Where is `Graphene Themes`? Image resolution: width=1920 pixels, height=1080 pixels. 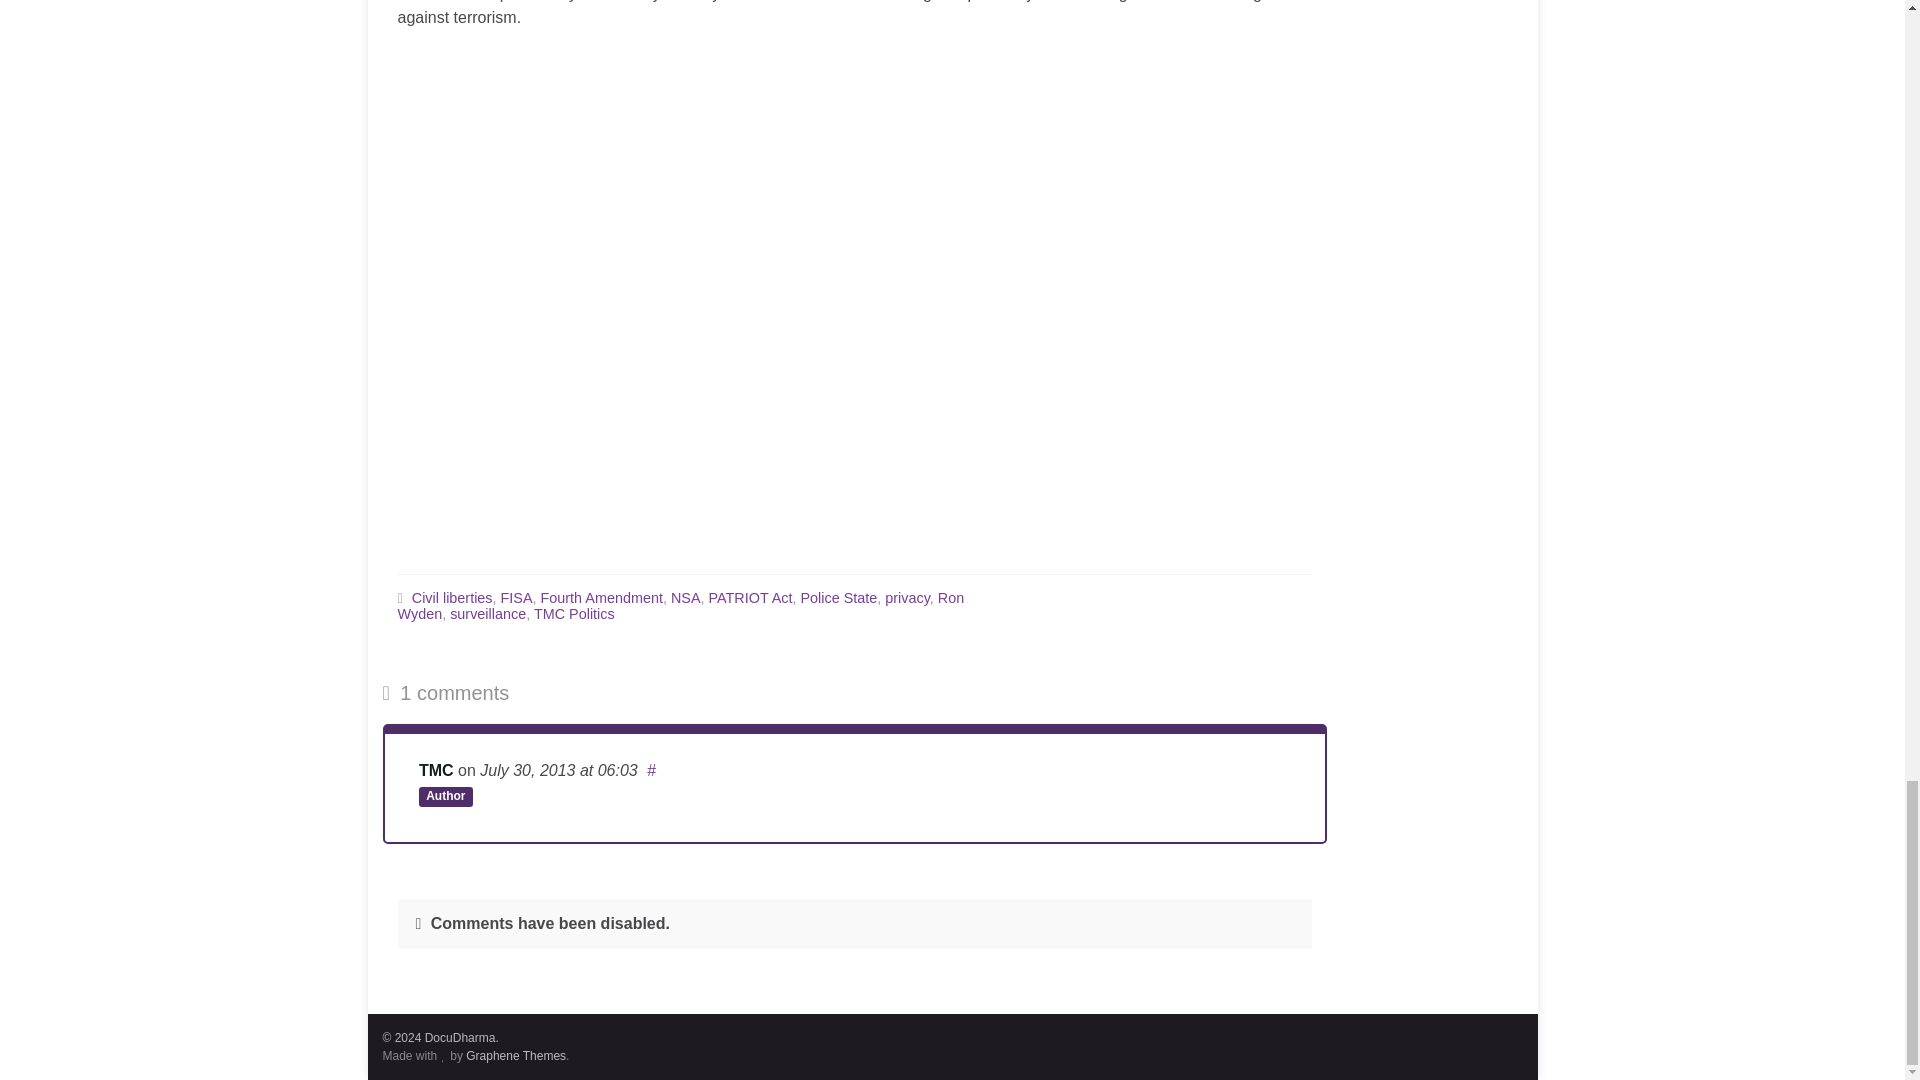
Graphene Themes is located at coordinates (516, 1055).